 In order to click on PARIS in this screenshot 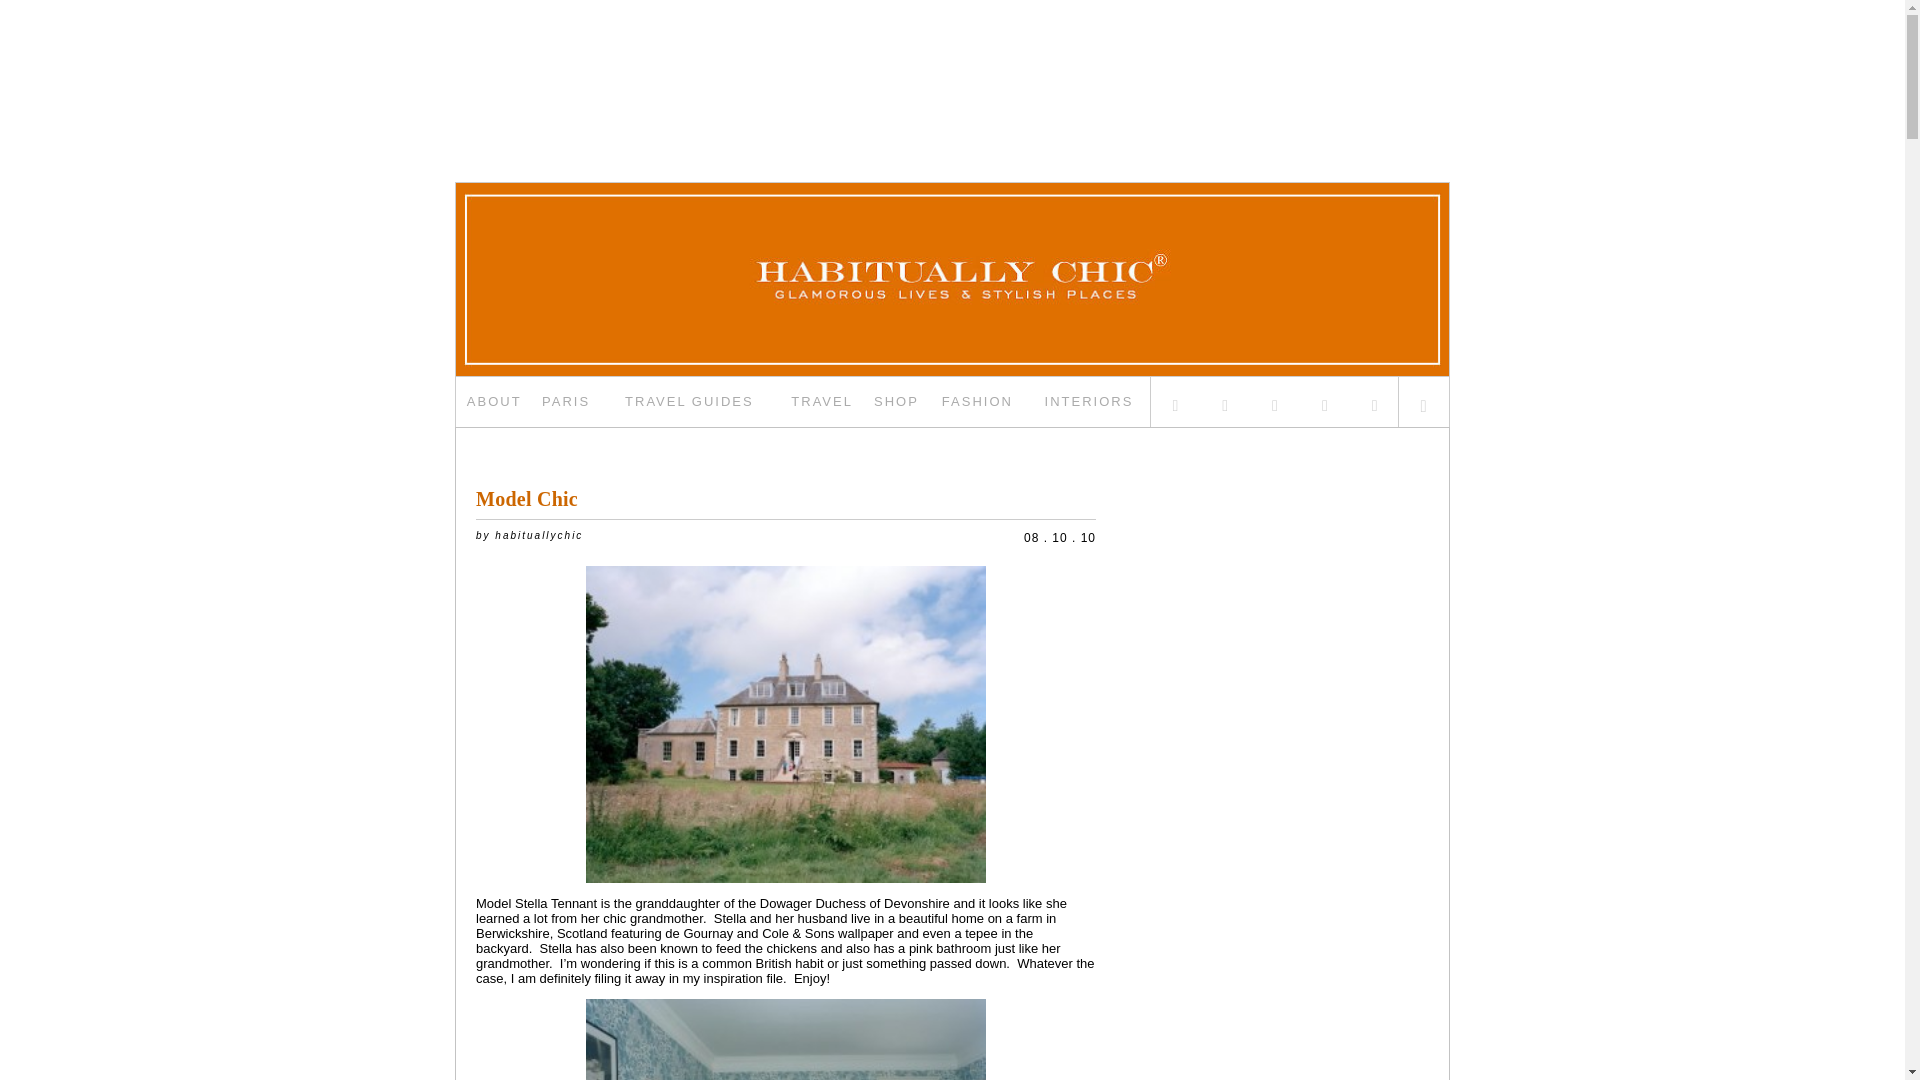, I will do `click(565, 401)`.